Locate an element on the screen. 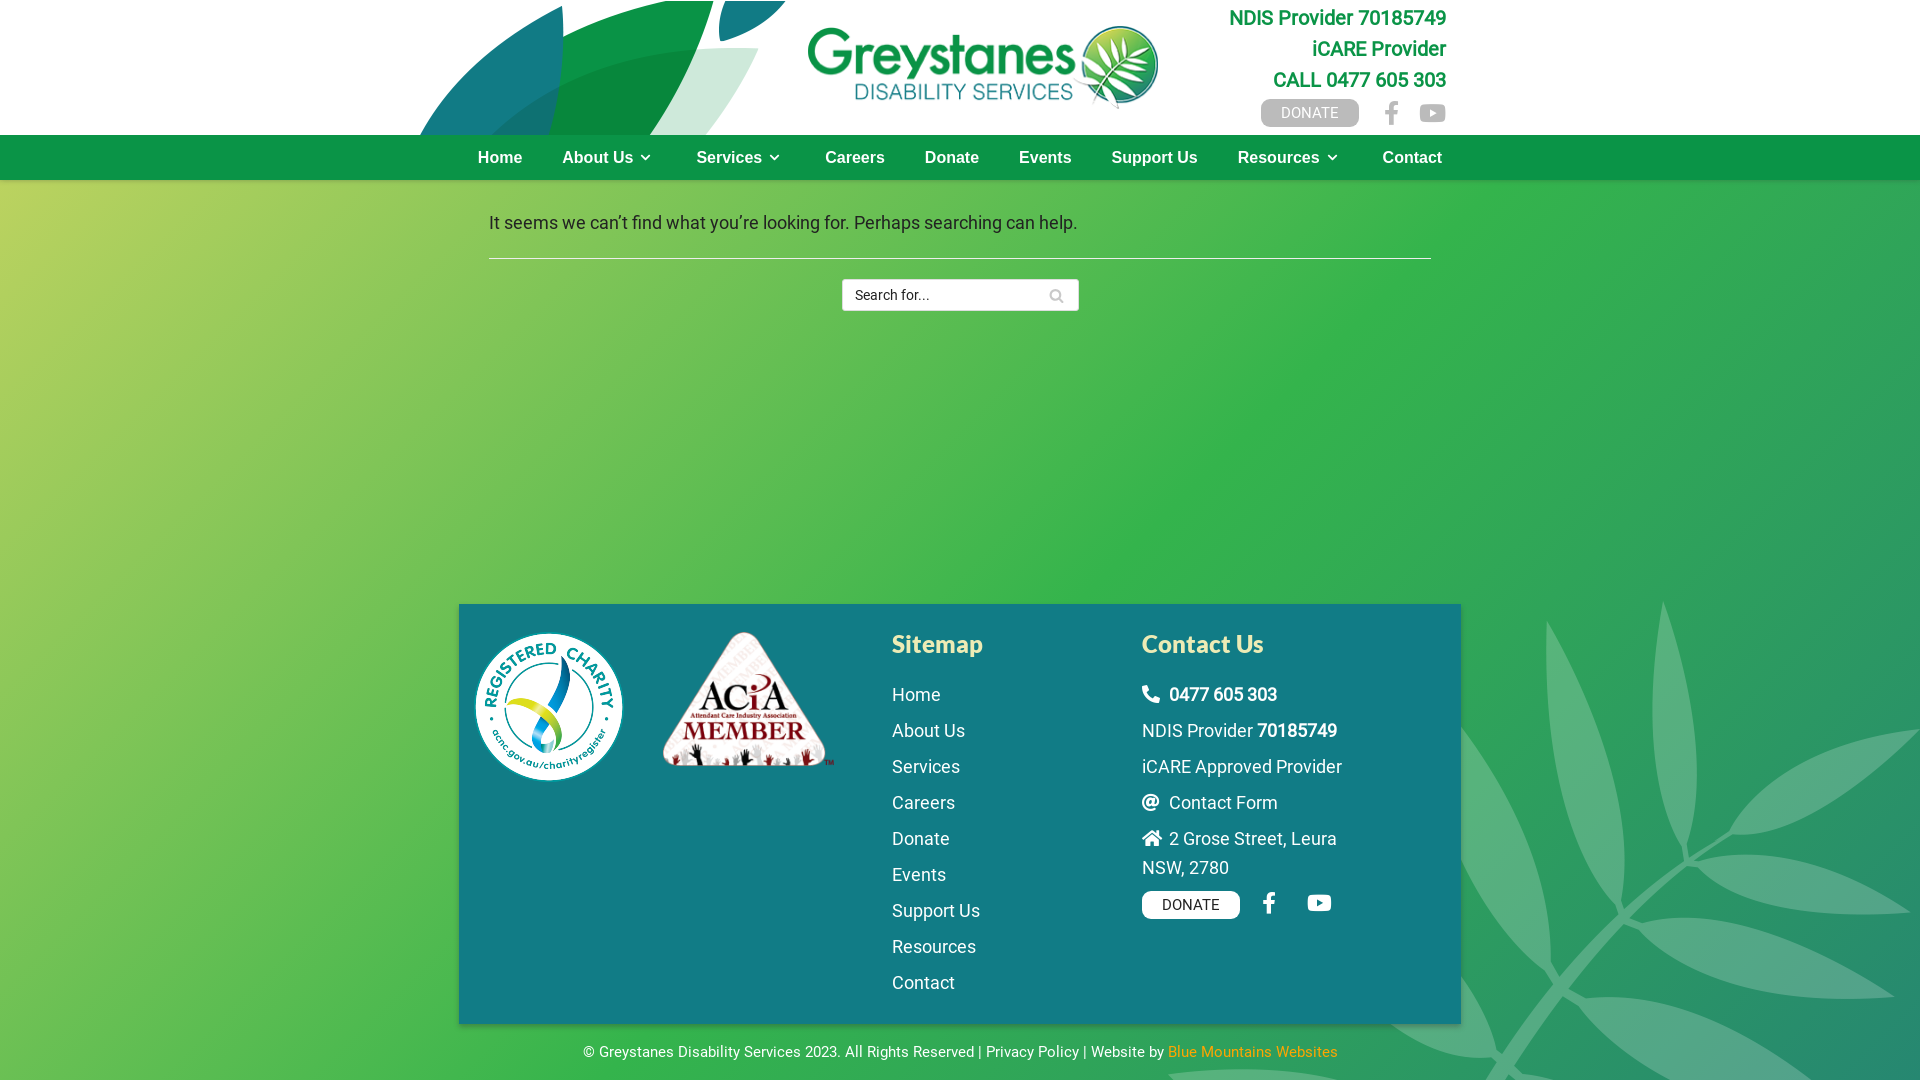  Home is located at coordinates (500, 158).